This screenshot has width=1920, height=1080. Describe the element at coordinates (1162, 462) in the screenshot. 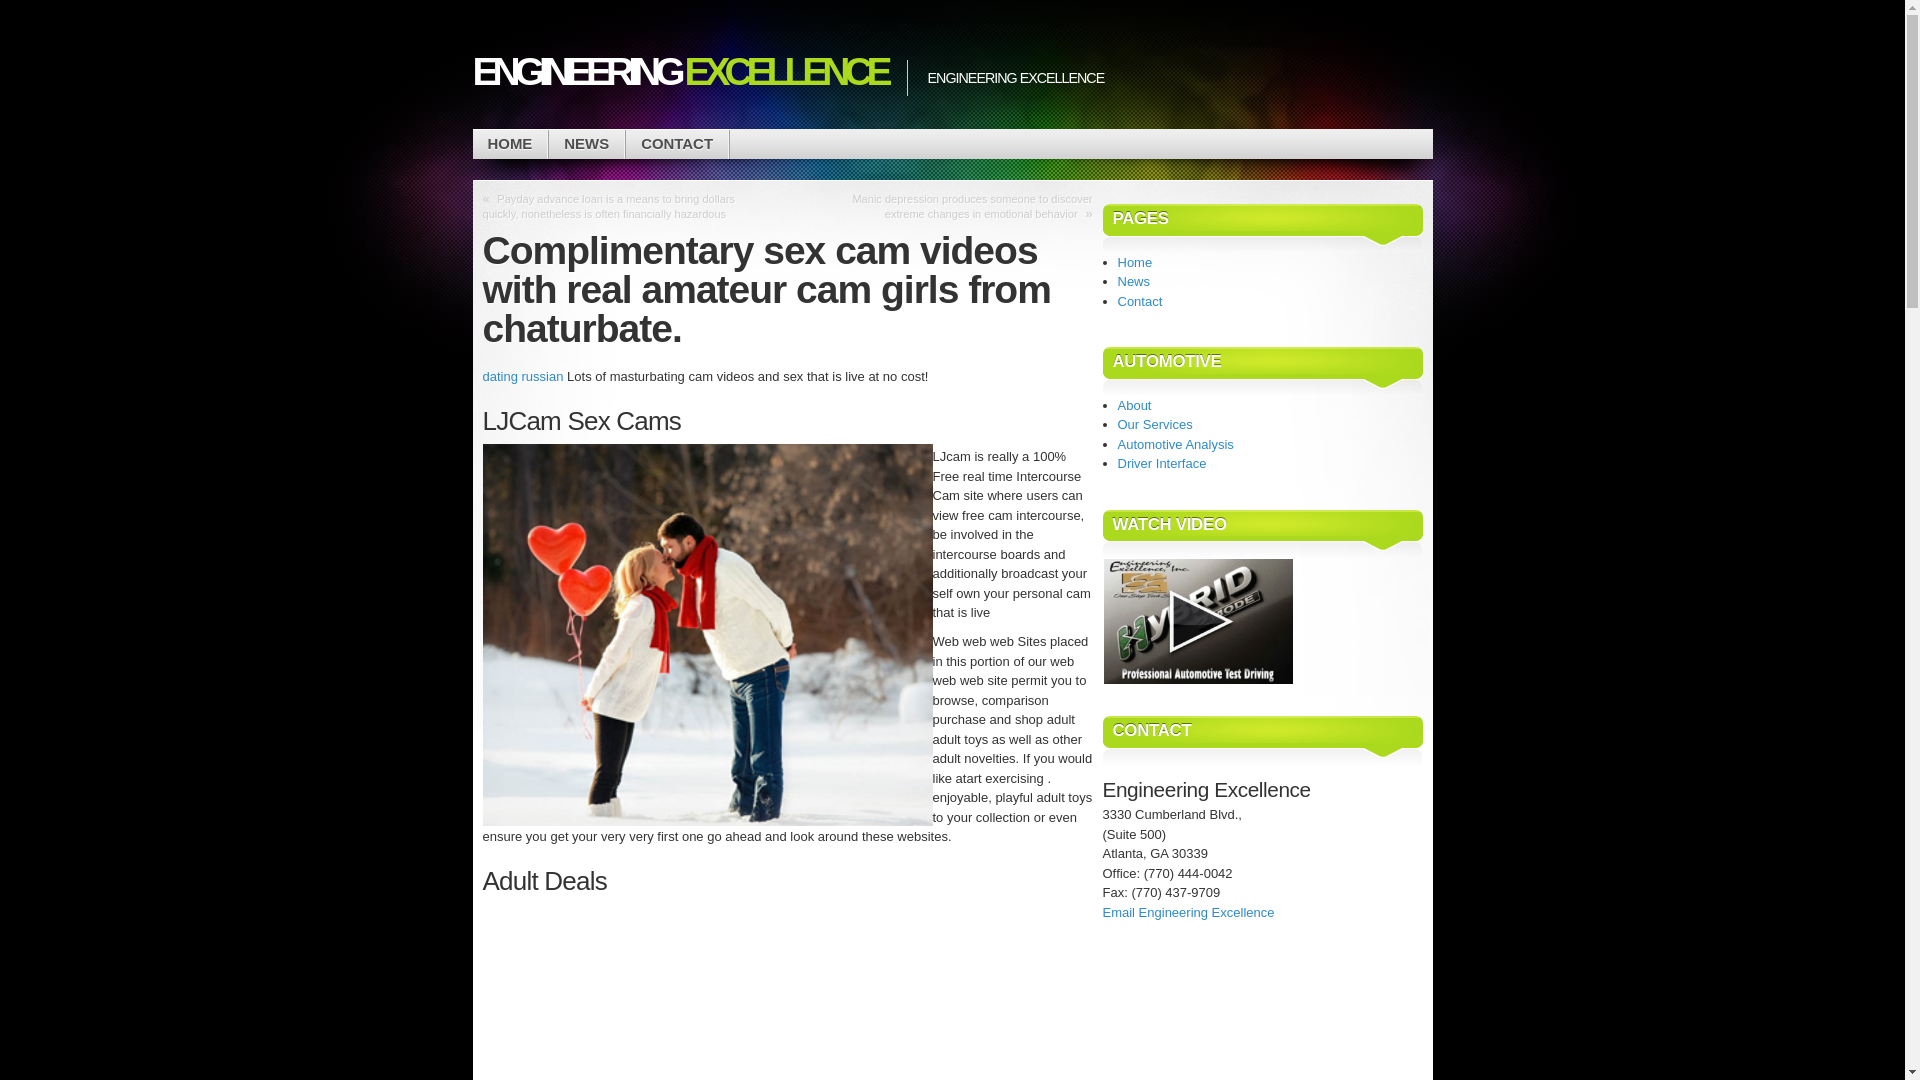

I see `Driver Interface` at that location.